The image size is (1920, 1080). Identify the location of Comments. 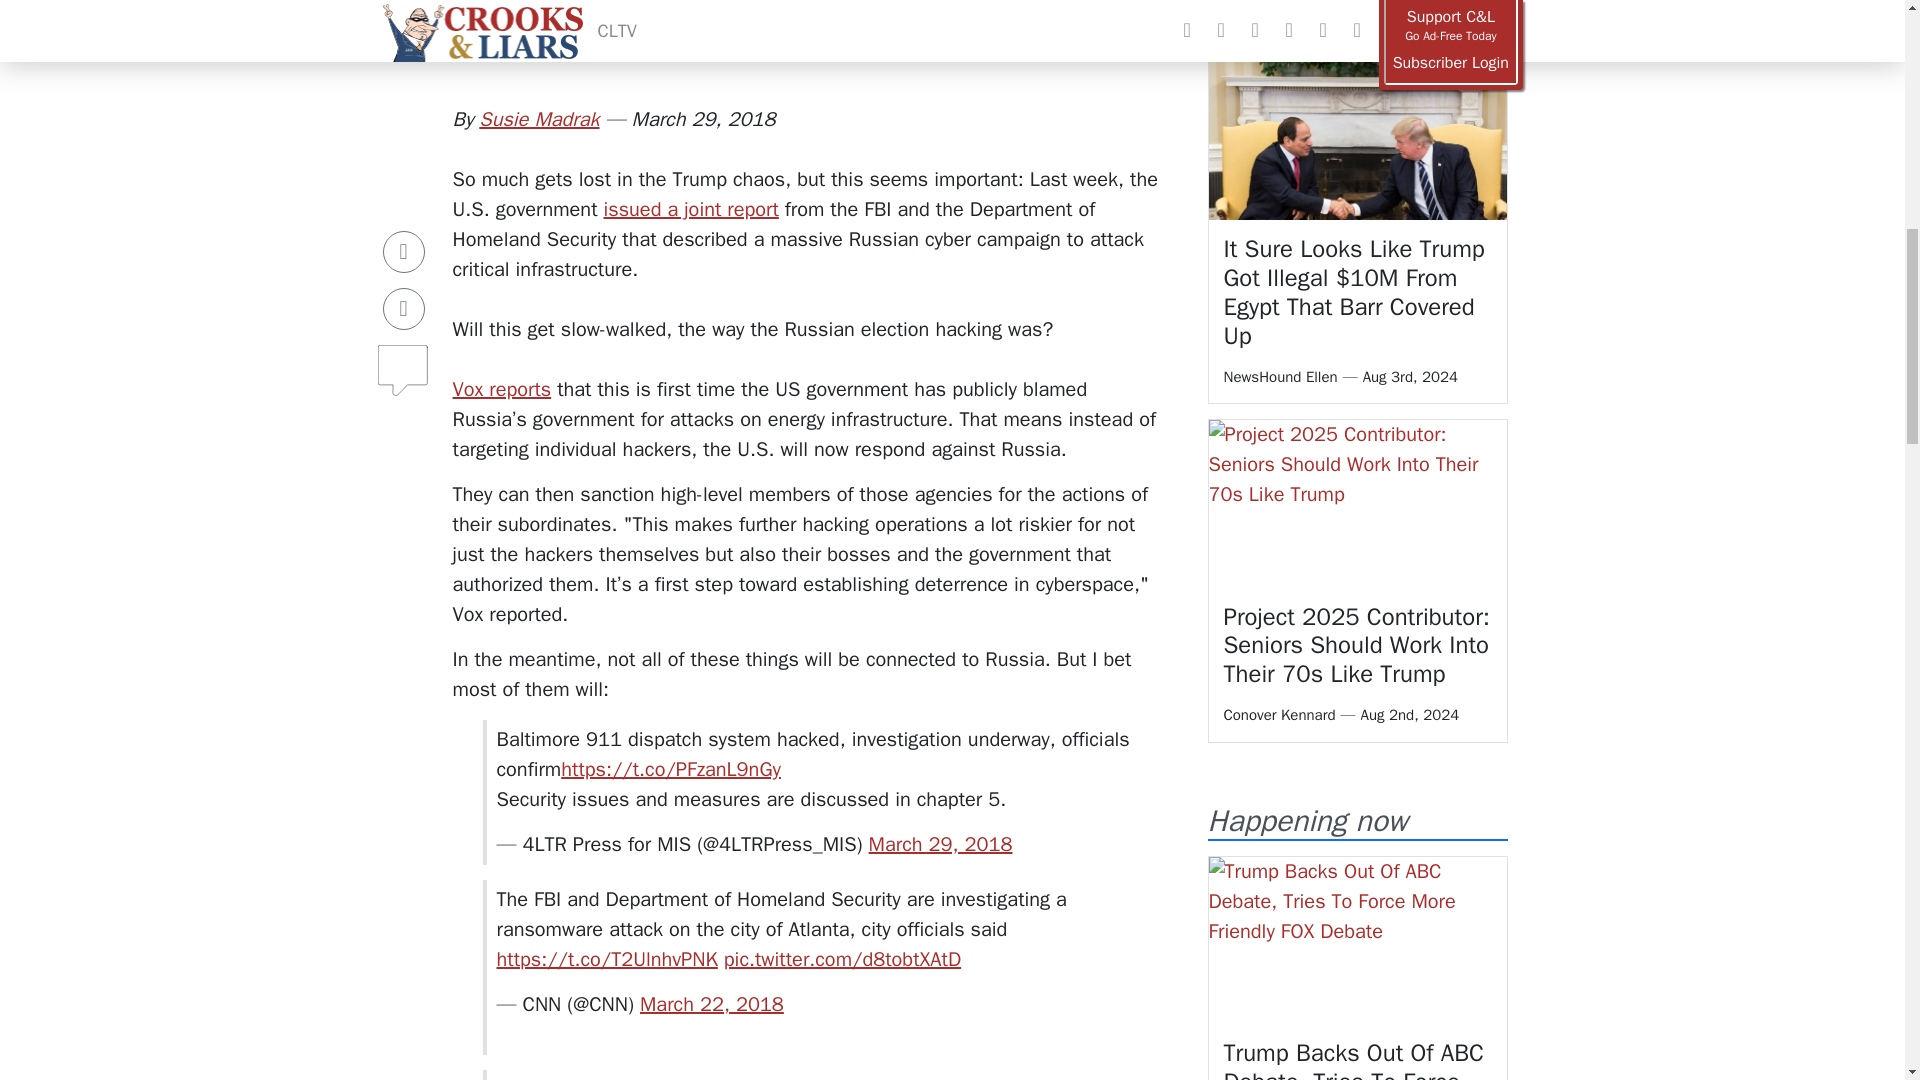
(404, 266).